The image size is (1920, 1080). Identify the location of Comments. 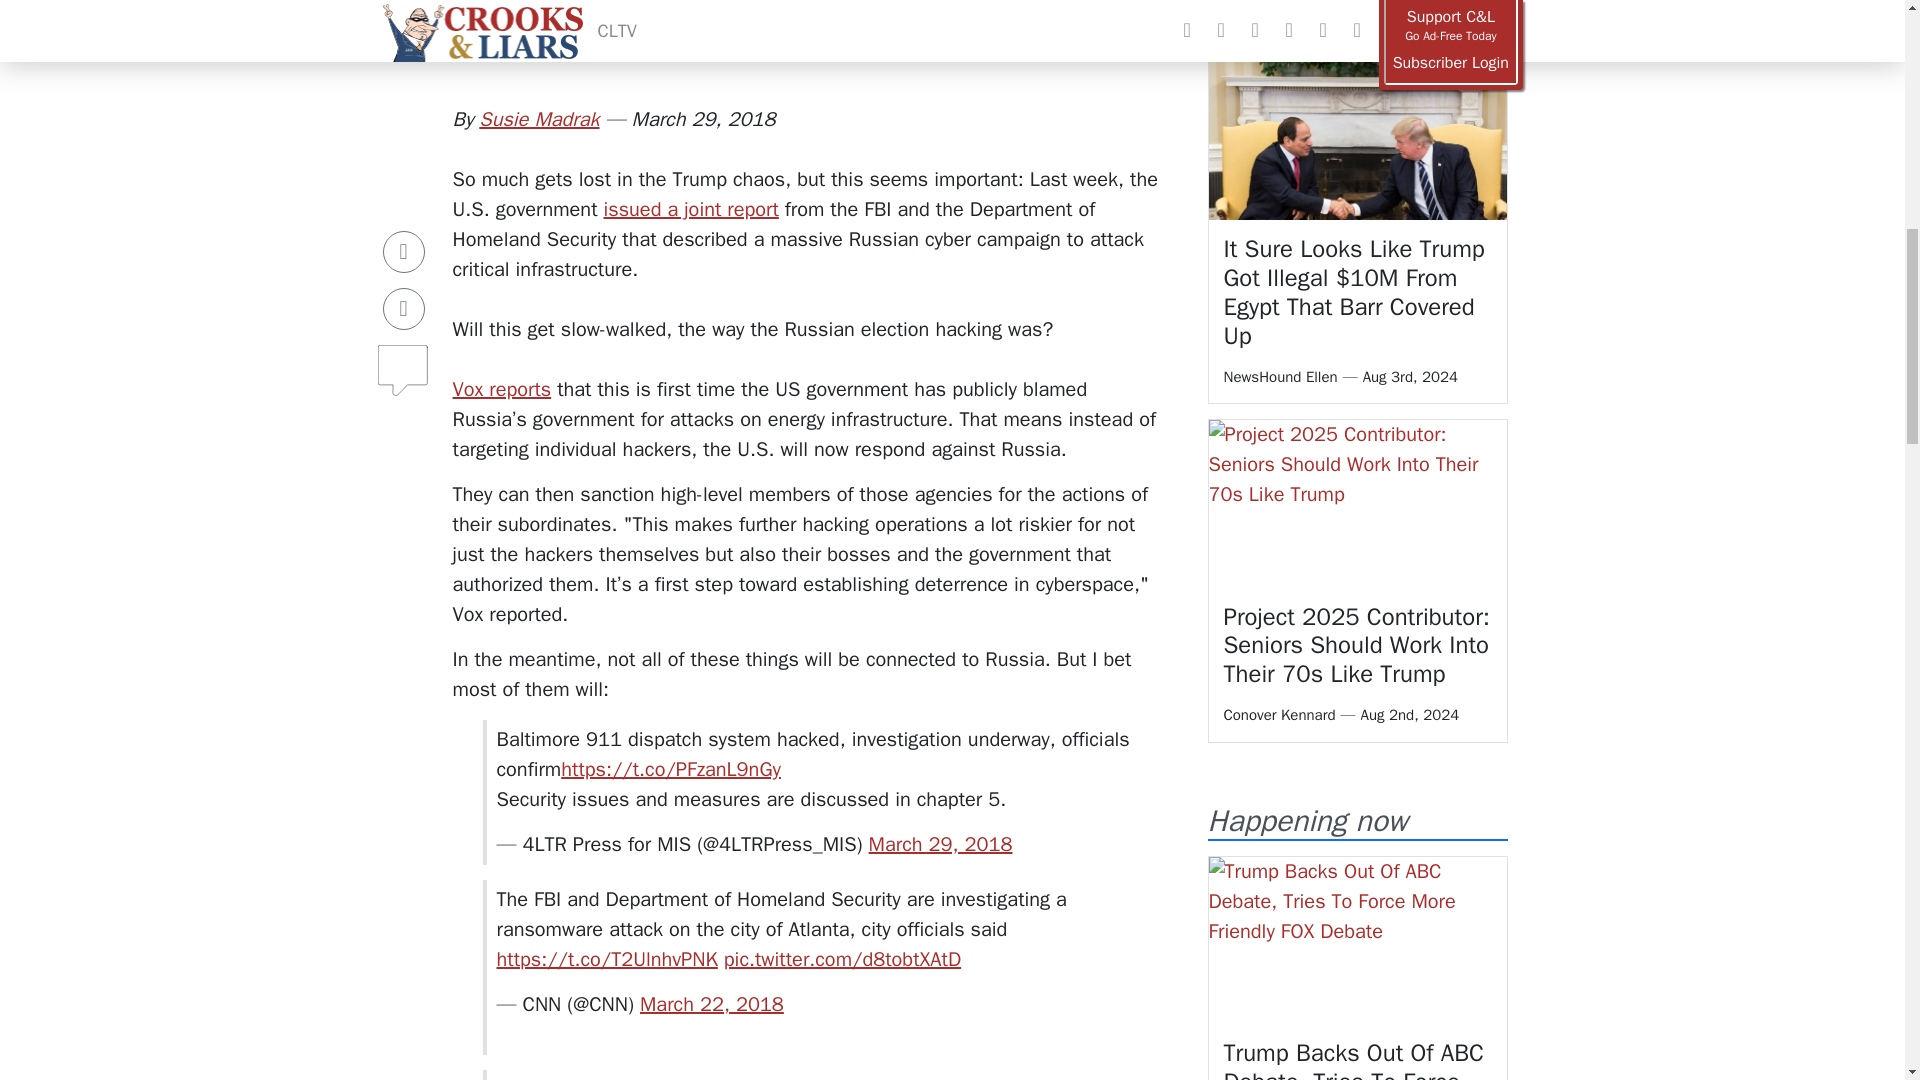
(404, 266).